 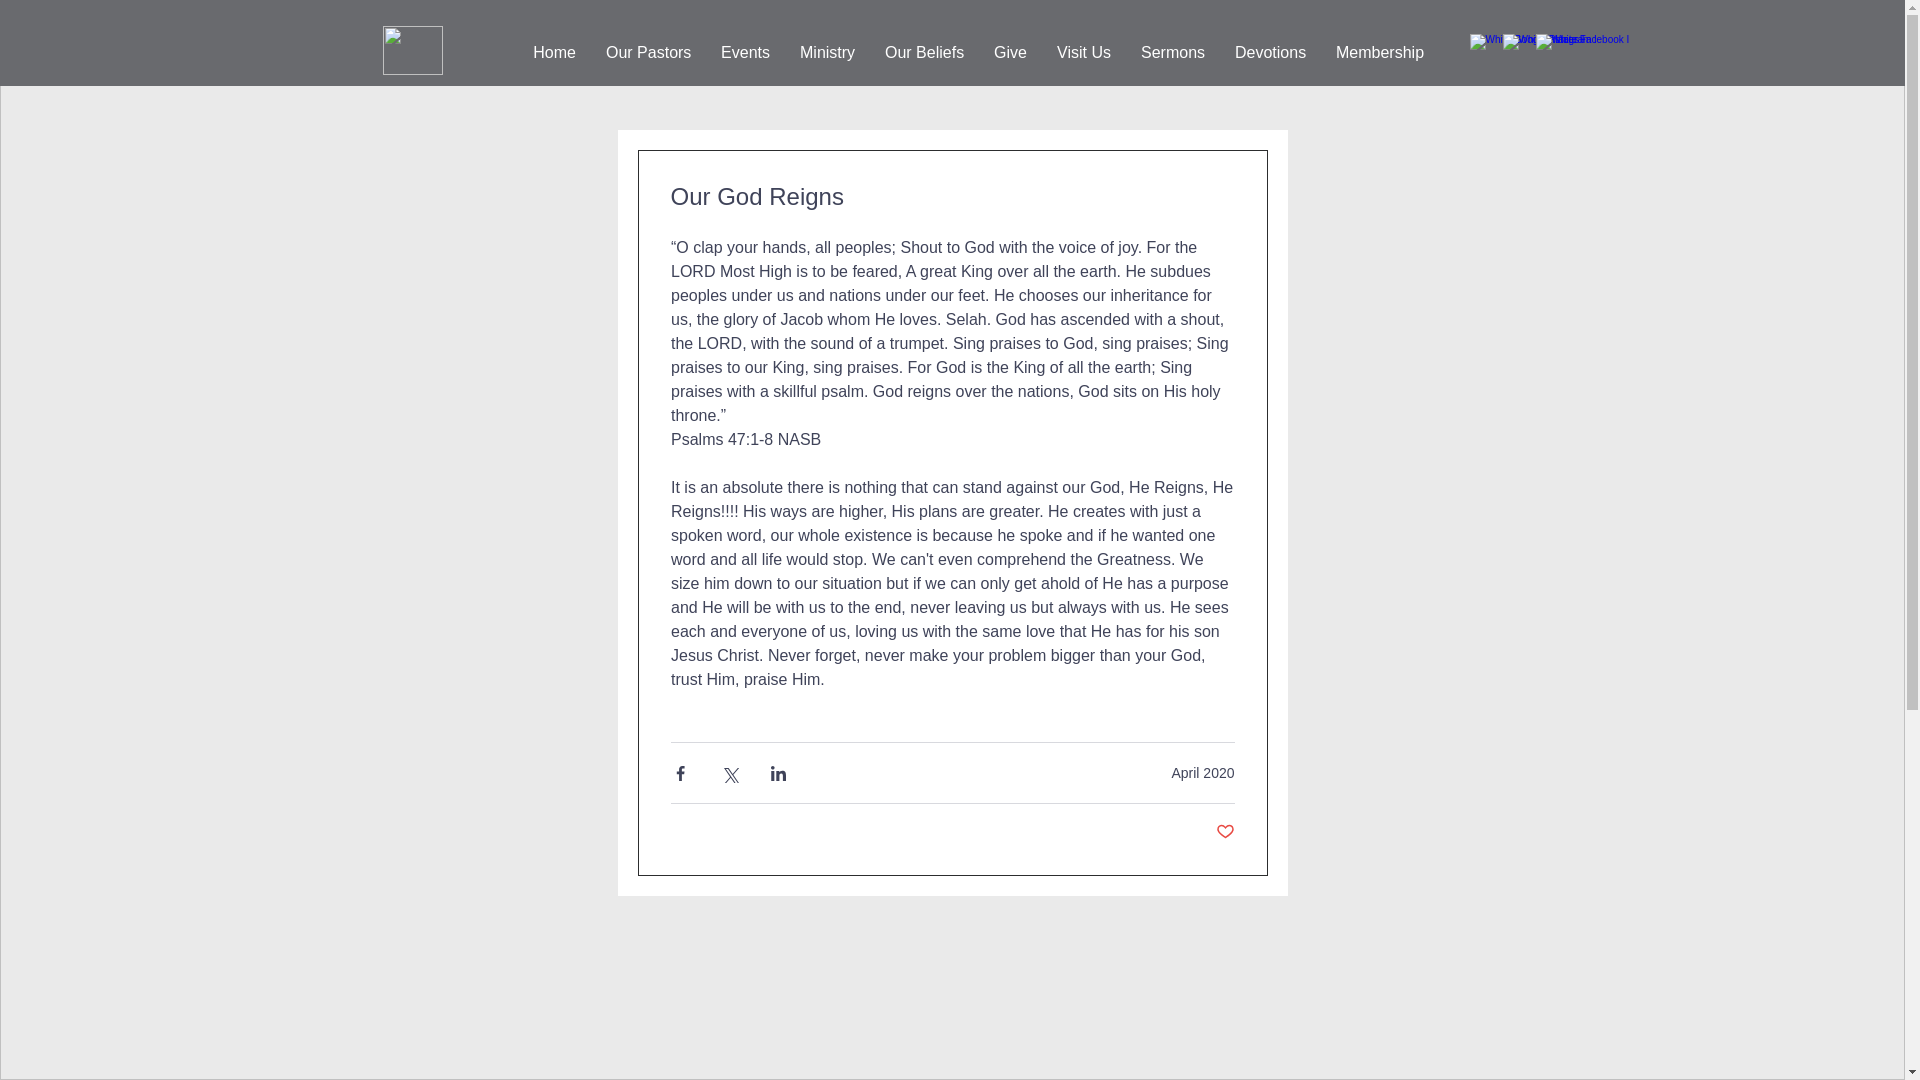 What do you see at coordinates (1270, 53) in the screenshot?
I see `Devotions` at bounding box center [1270, 53].